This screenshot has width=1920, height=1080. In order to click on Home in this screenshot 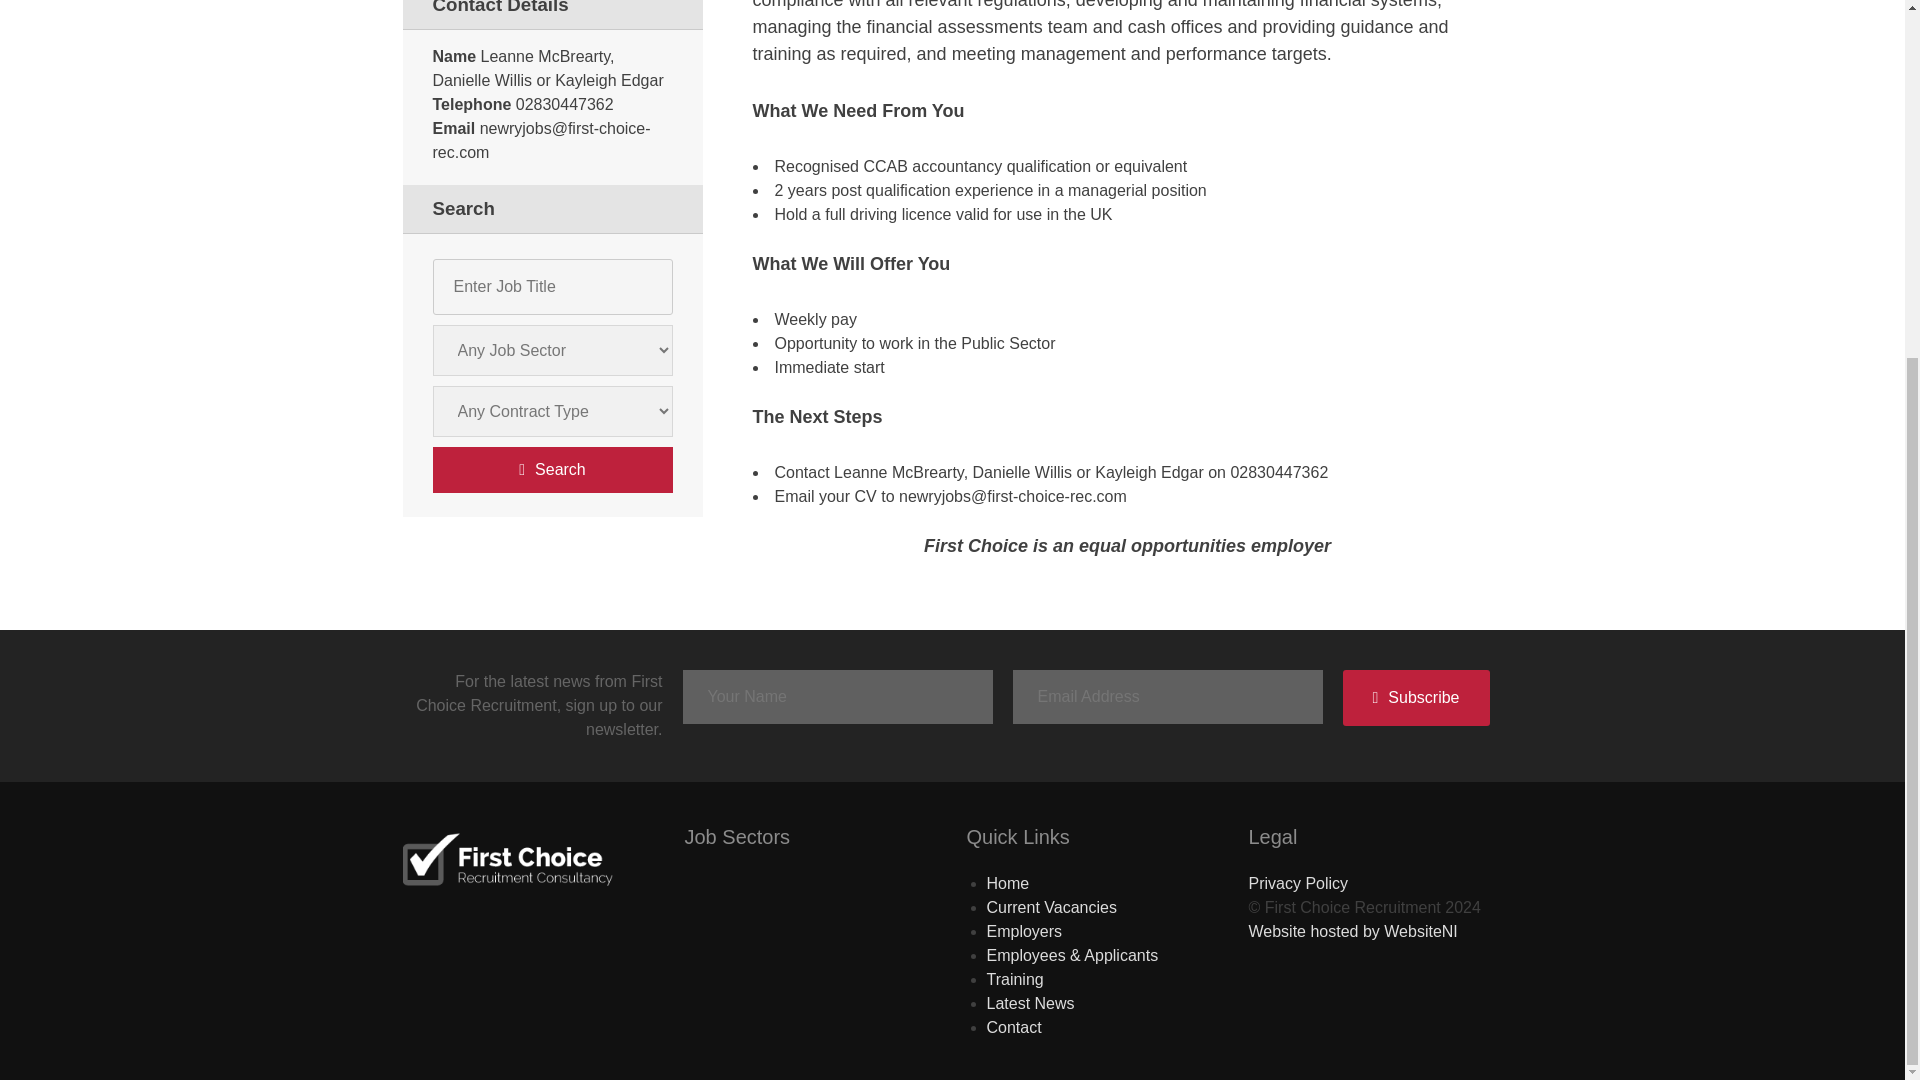, I will do `click(1008, 883)`.